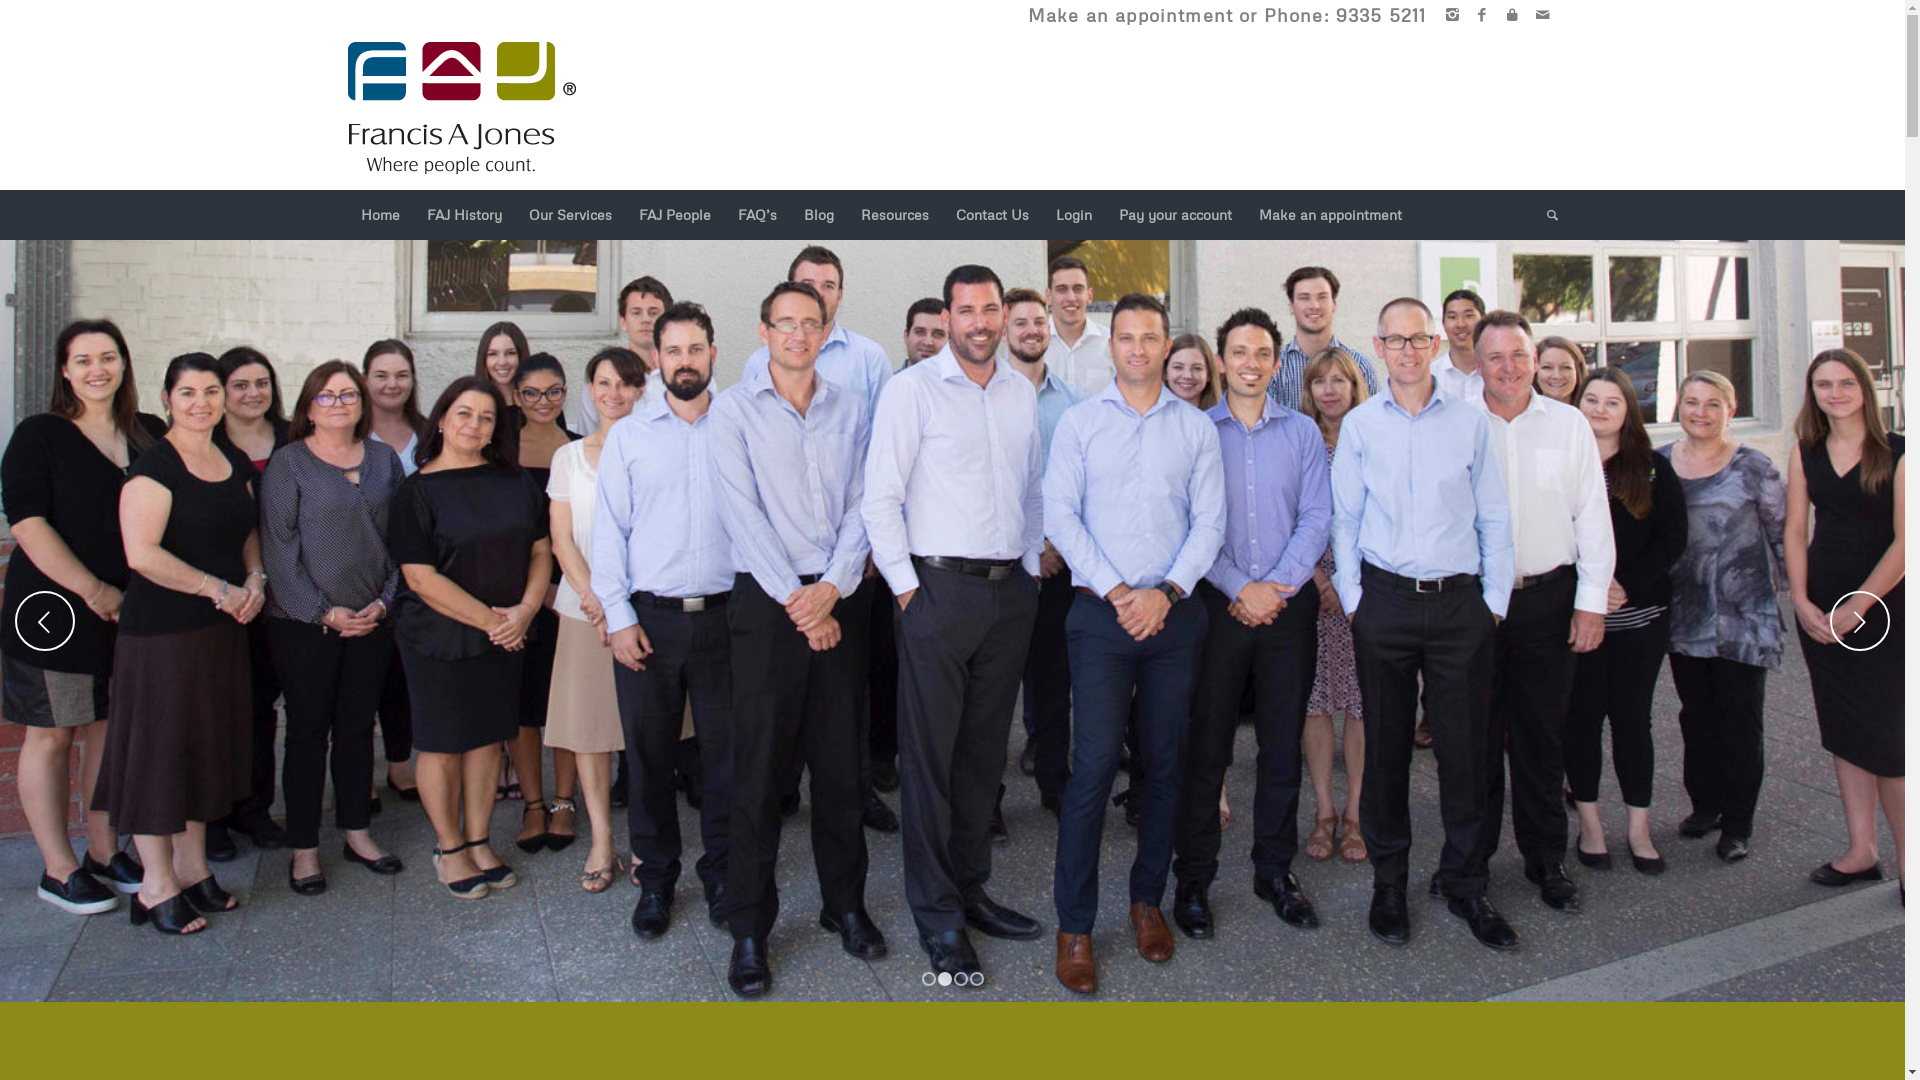  What do you see at coordinates (1452, 15) in the screenshot?
I see `Instagram` at bounding box center [1452, 15].